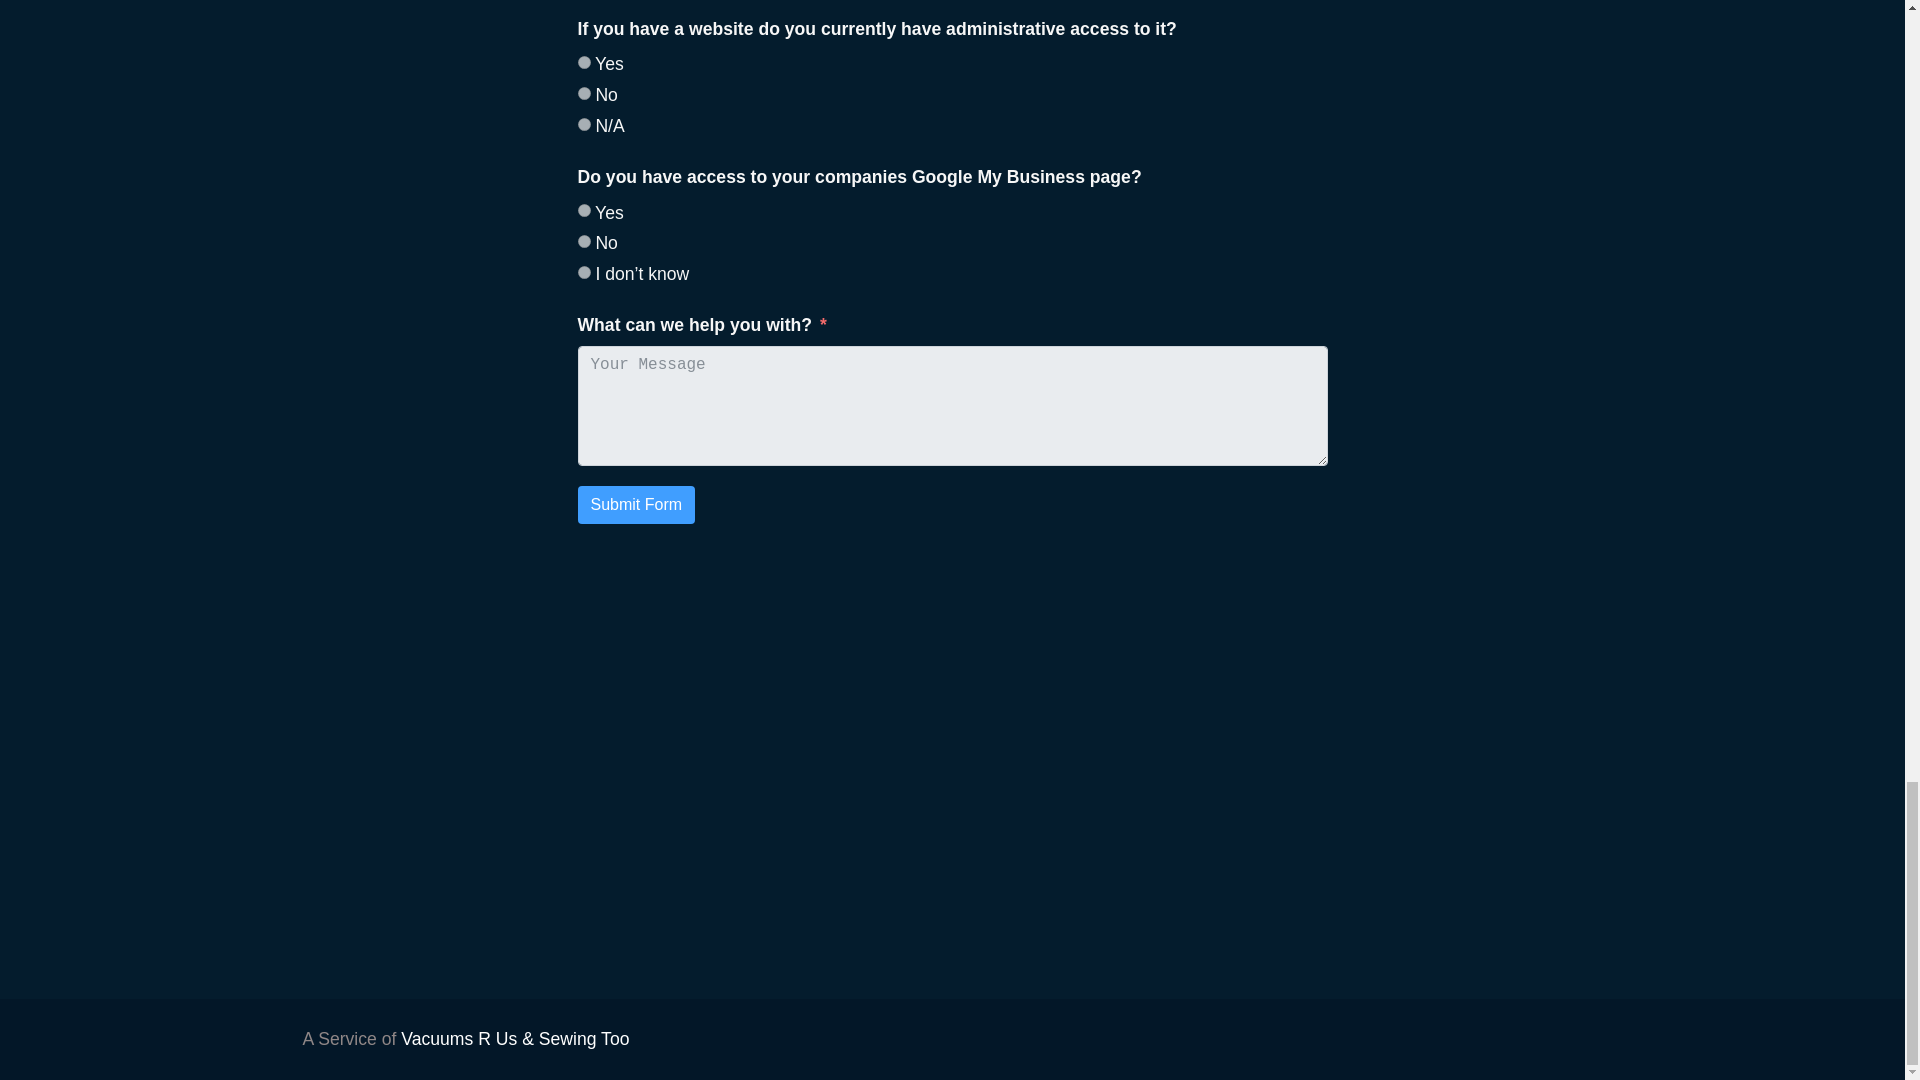 This screenshot has width=1920, height=1080. I want to click on Submit Form, so click(636, 504).